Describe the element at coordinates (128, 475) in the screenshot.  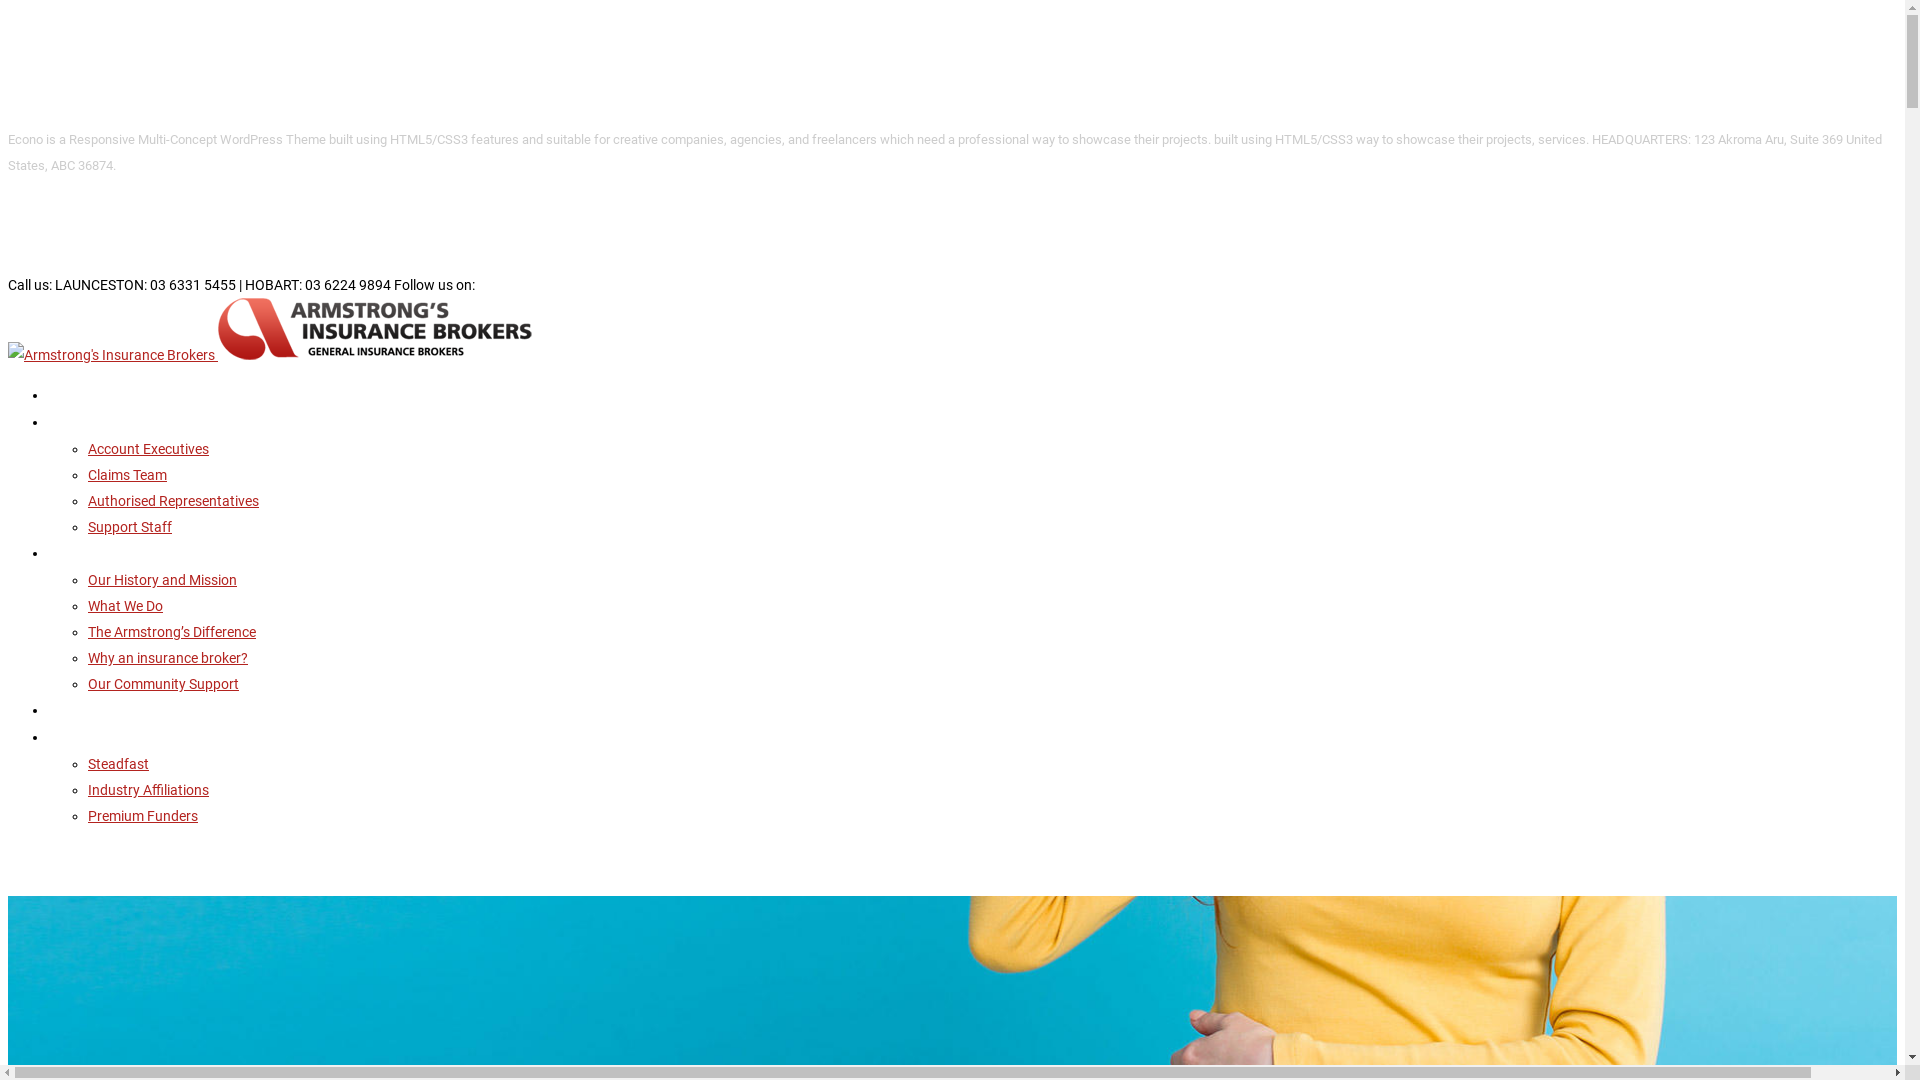
I see `Claims Team` at that location.